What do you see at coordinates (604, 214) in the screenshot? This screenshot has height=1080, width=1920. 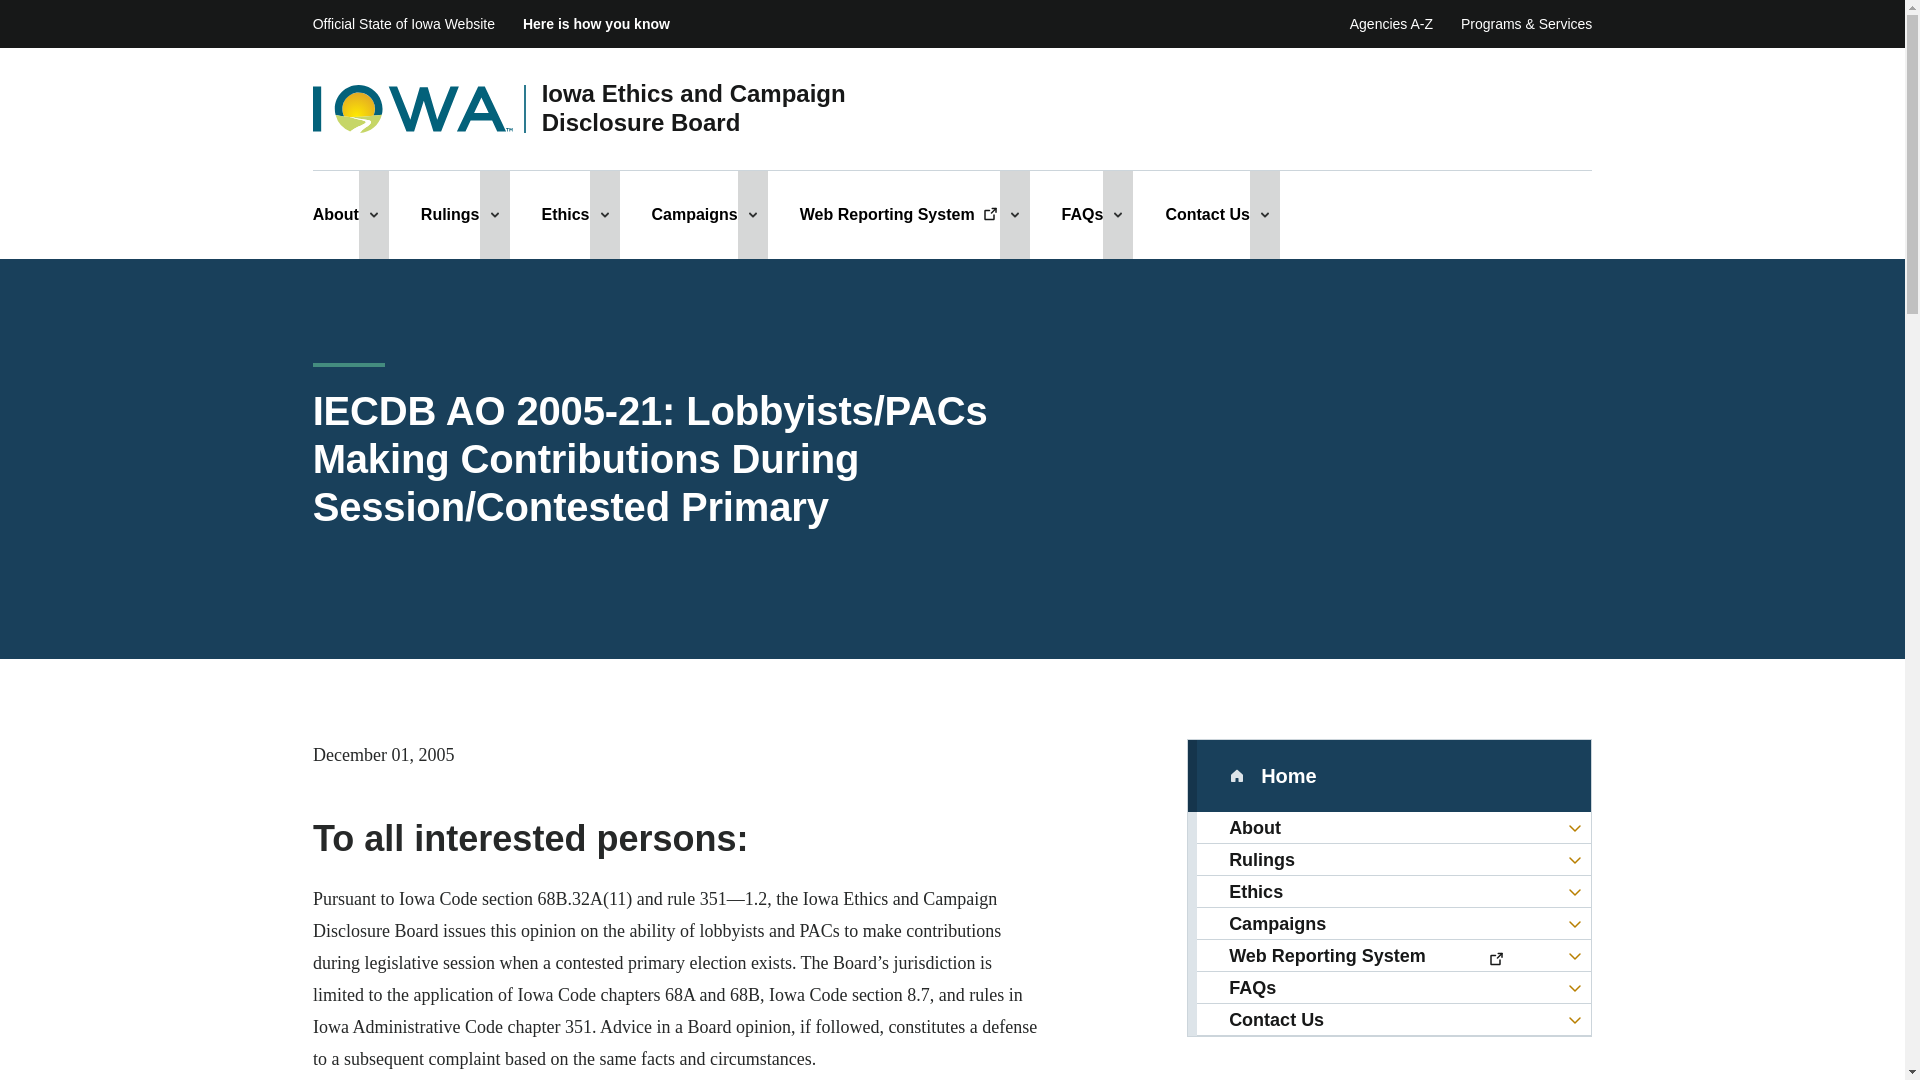 I see `Ethics sub-navigation` at bounding box center [604, 214].